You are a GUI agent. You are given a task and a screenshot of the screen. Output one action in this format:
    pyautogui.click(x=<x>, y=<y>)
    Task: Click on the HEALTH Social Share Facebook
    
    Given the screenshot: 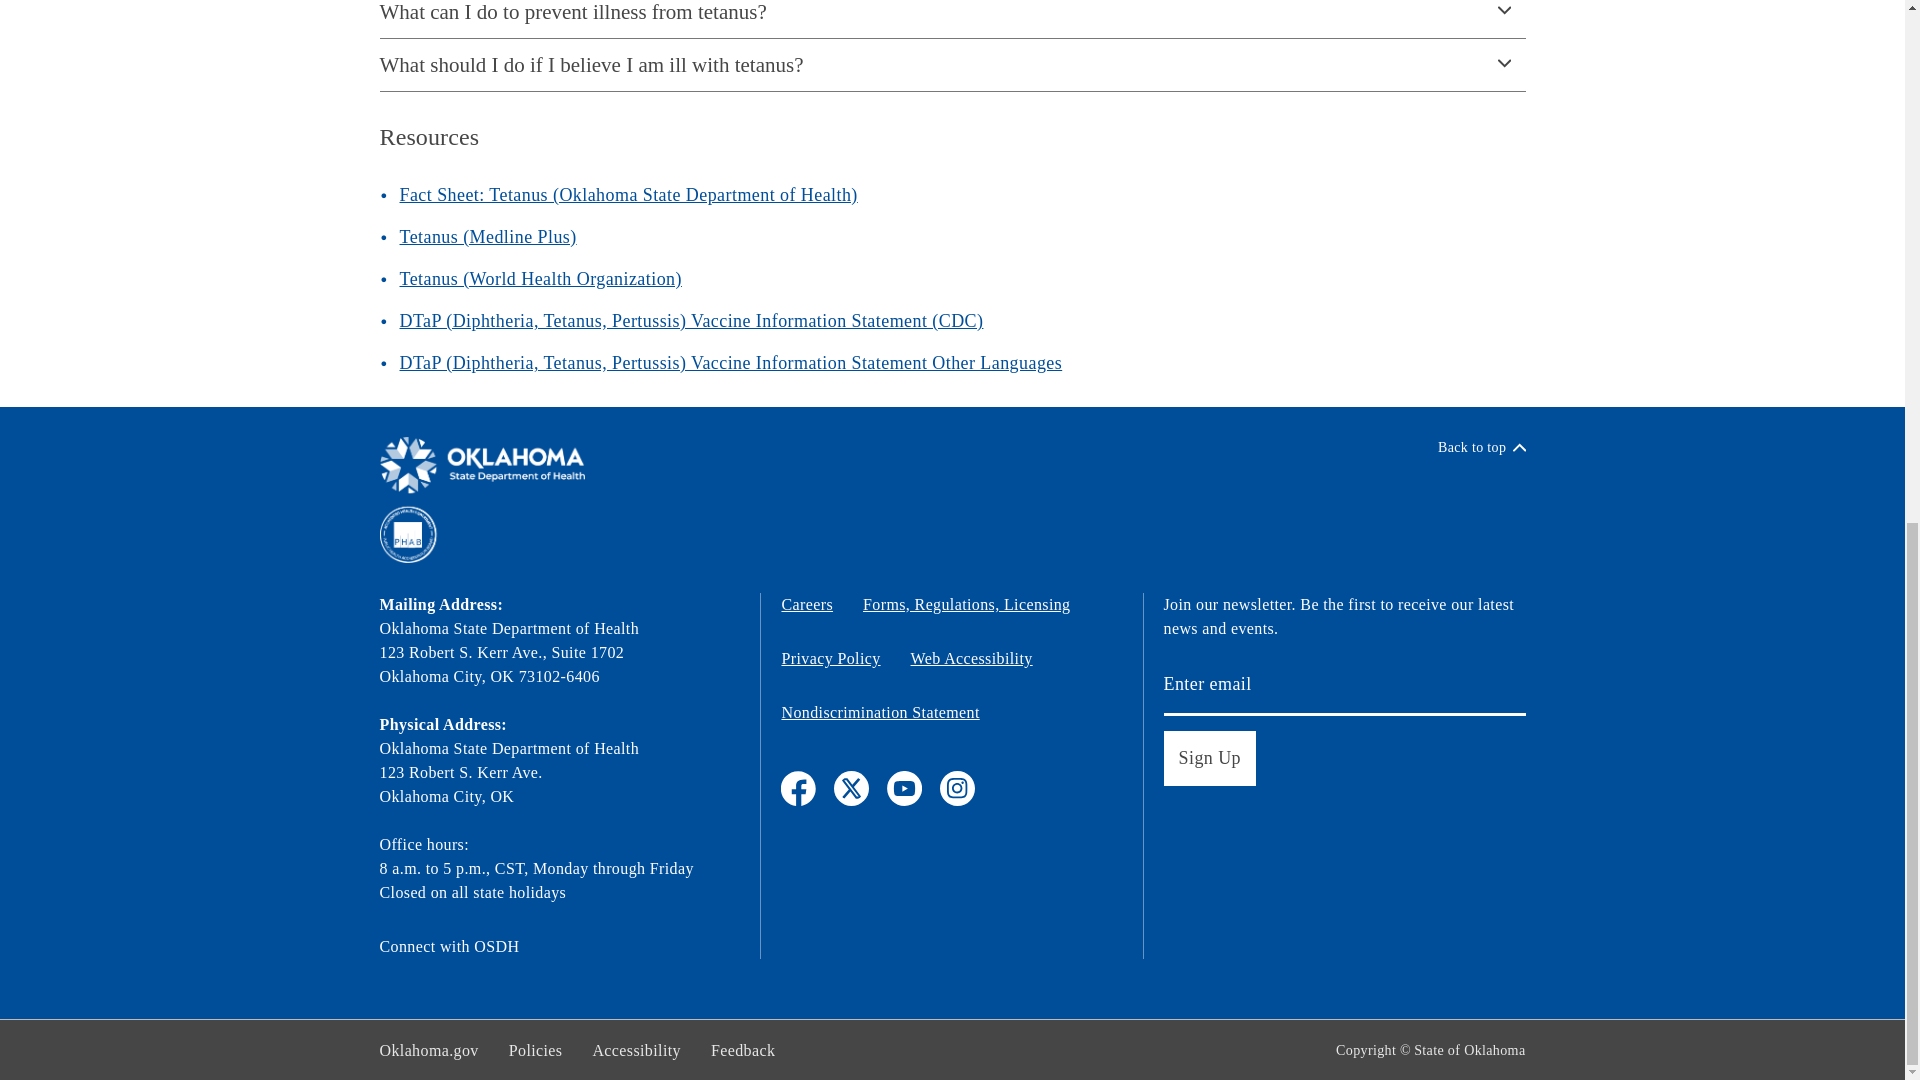 What is the action you would take?
    pyautogui.click(x=798, y=788)
    